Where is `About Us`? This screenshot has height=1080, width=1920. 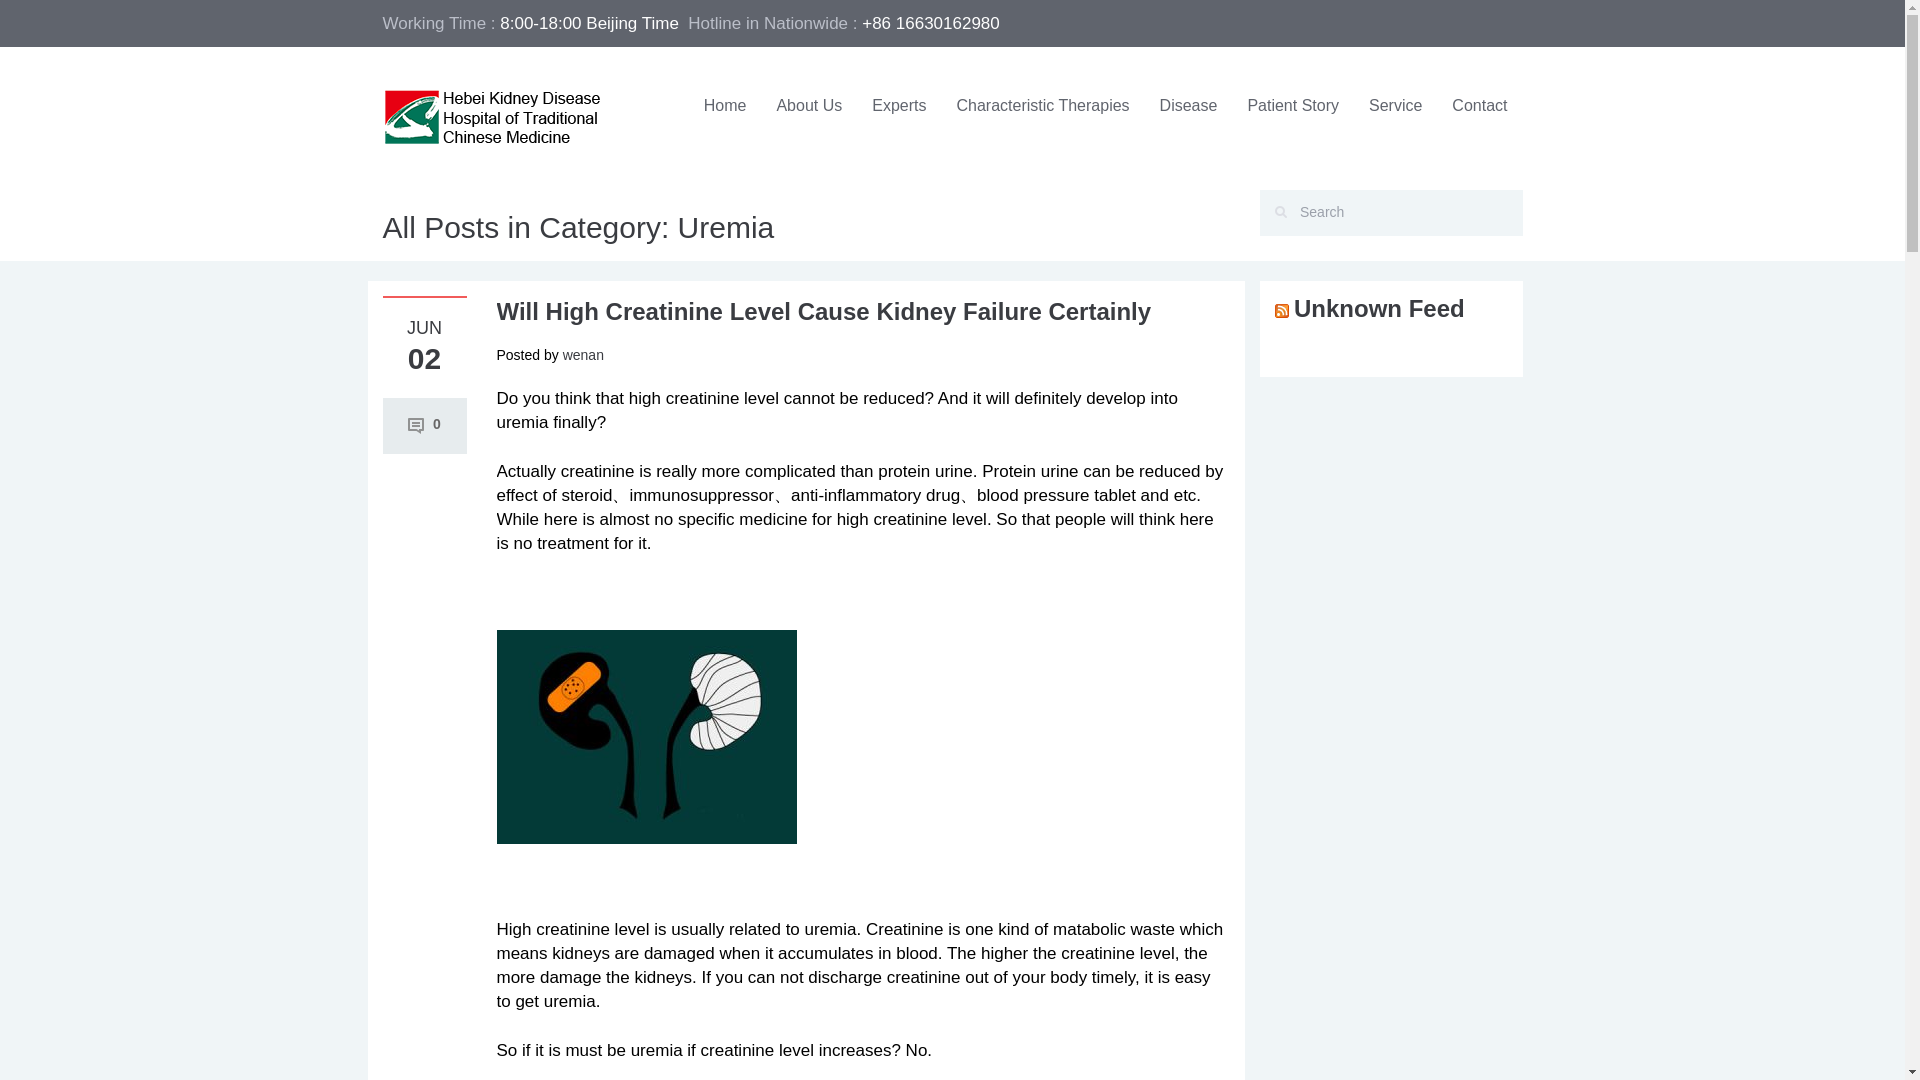 About Us is located at coordinates (808, 106).